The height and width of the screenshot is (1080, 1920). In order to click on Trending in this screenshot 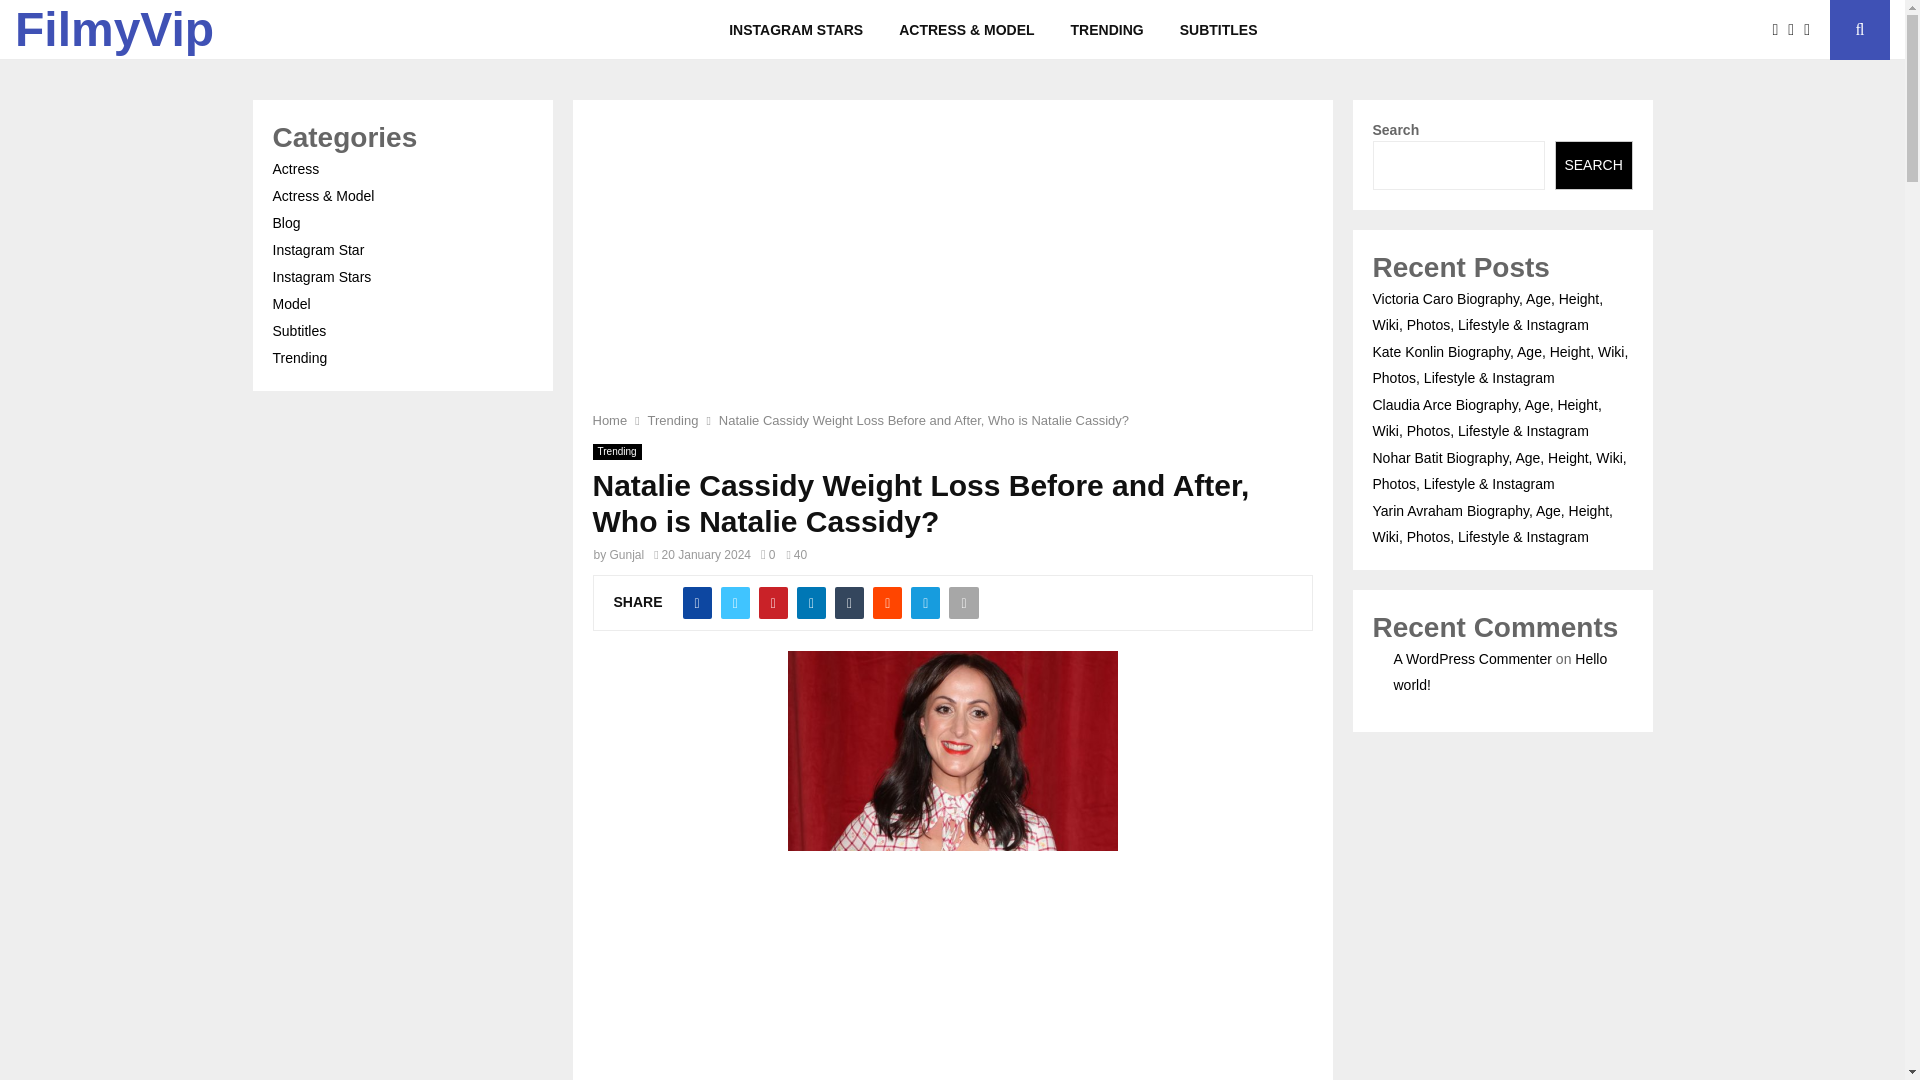, I will do `click(616, 452)`.